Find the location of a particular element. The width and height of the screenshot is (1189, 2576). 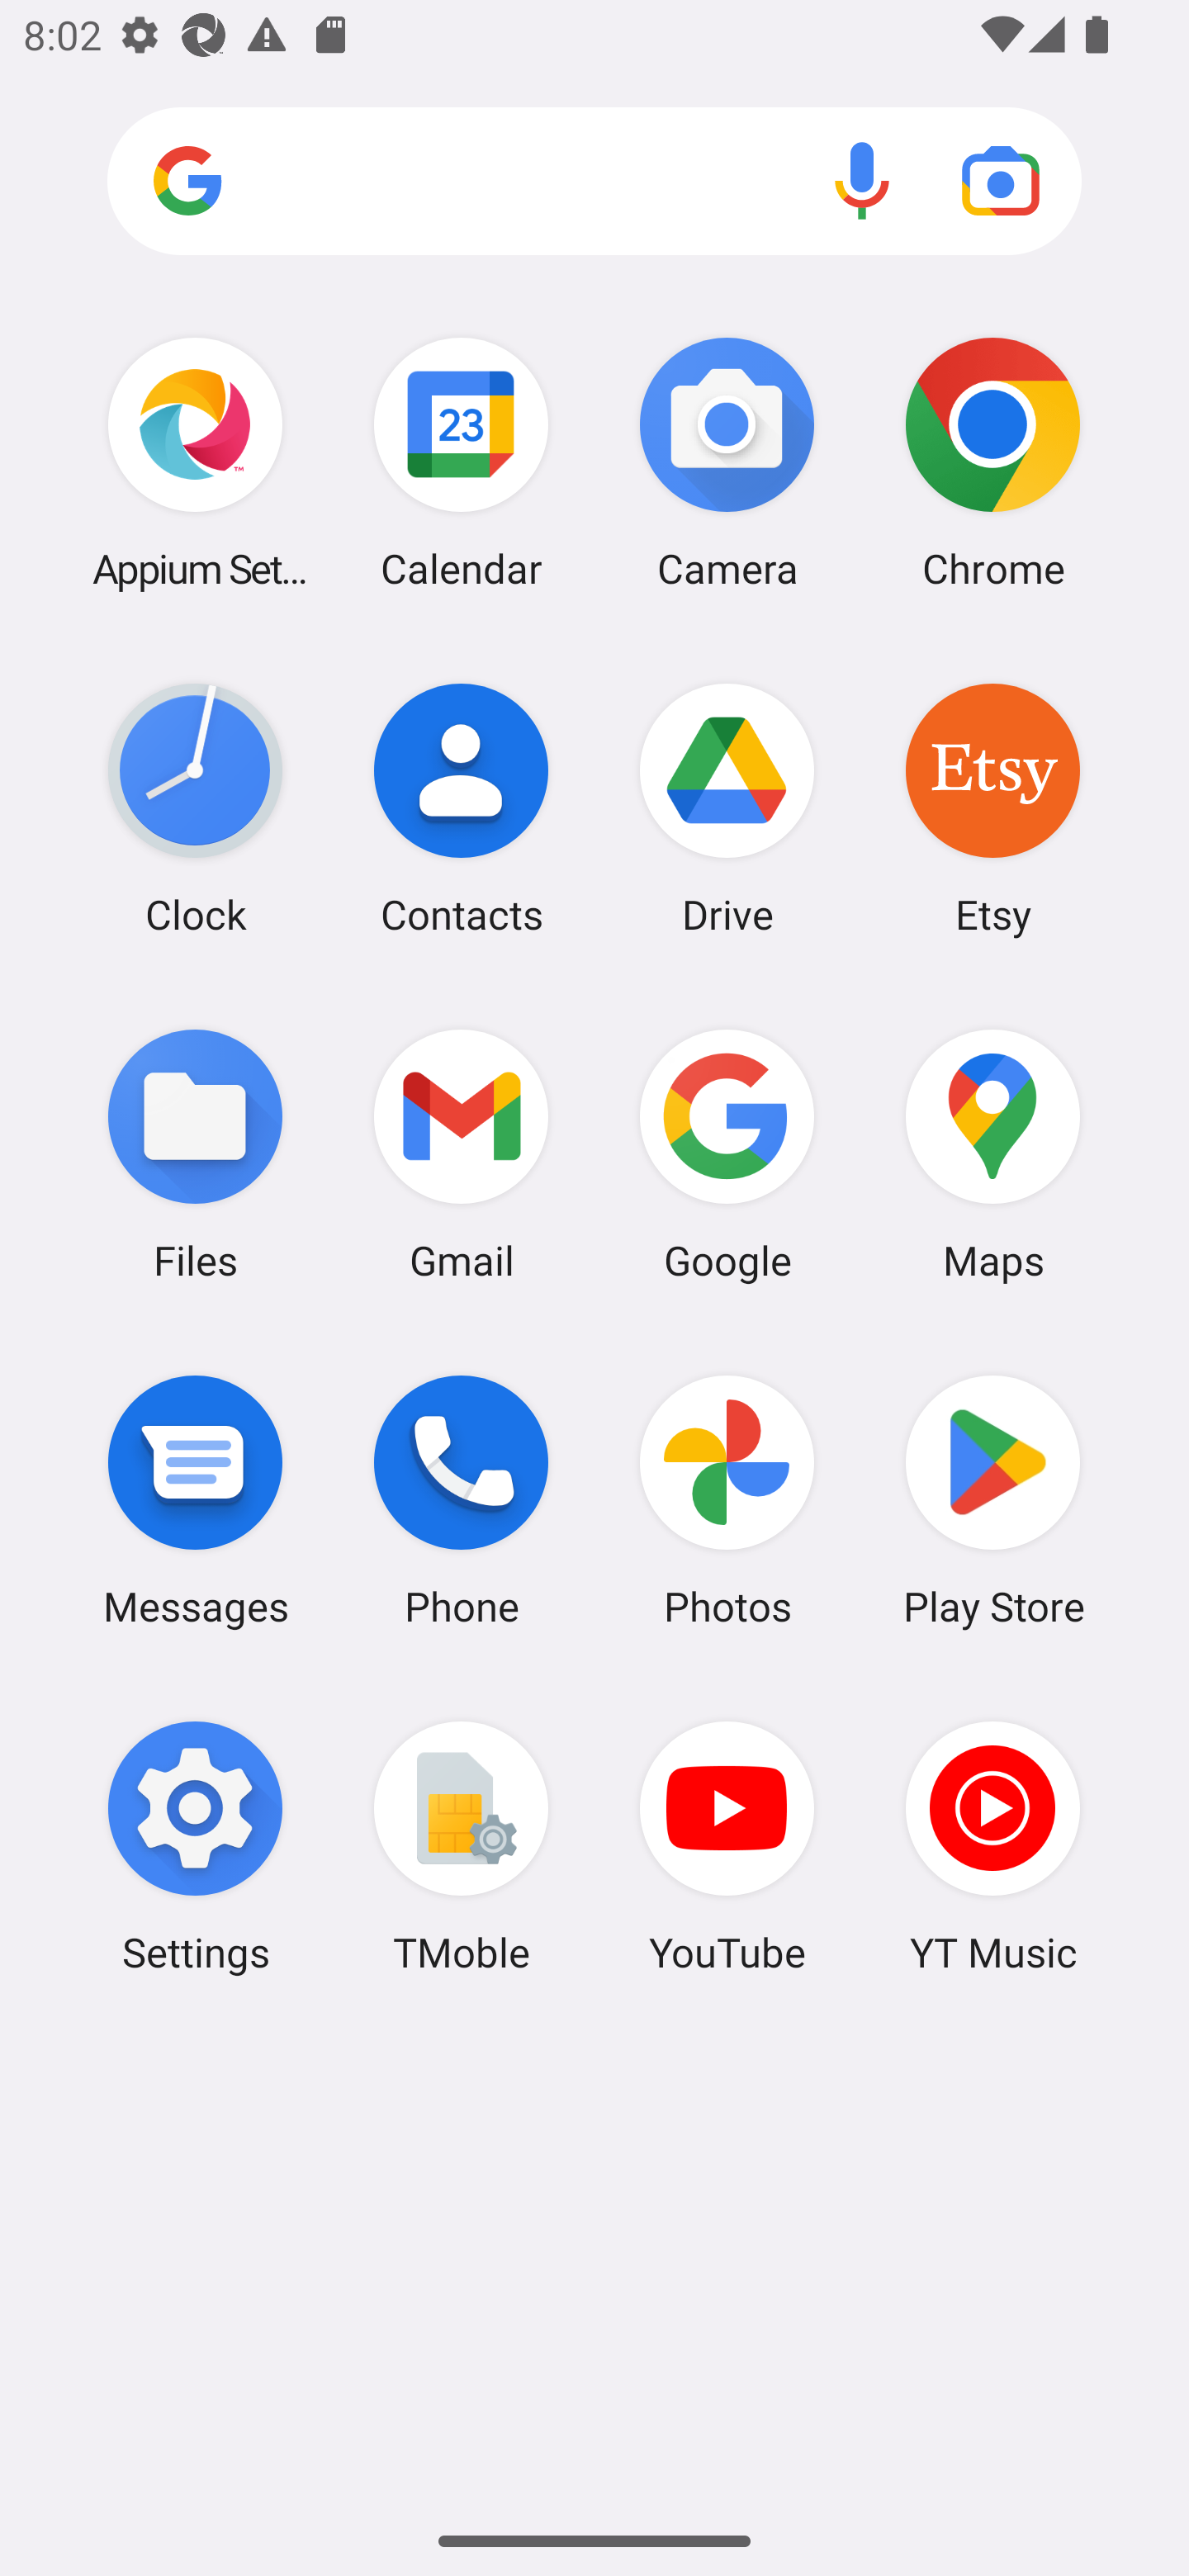

TMoble is located at coordinates (461, 1847).